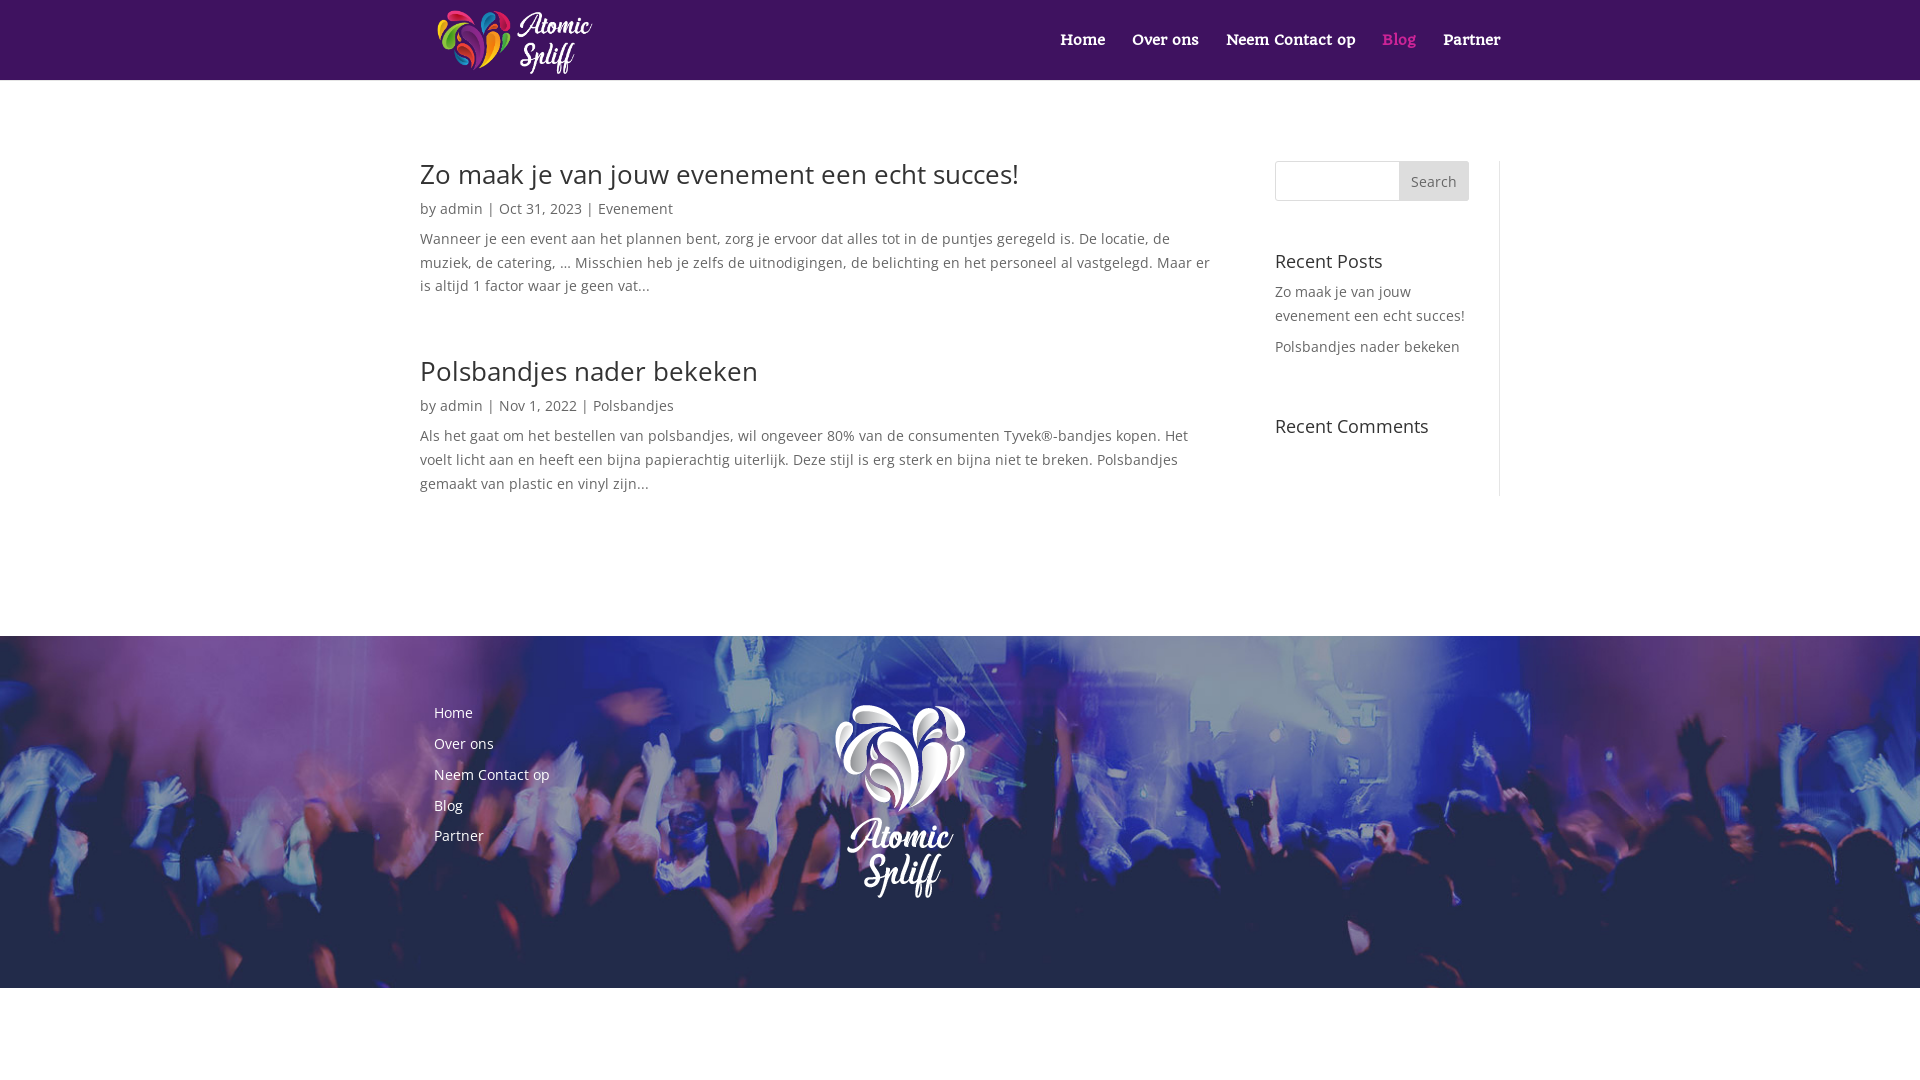  What do you see at coordinates (459, 836) in the screenshot?
I see `Partner` at bounding box center [459, 836].